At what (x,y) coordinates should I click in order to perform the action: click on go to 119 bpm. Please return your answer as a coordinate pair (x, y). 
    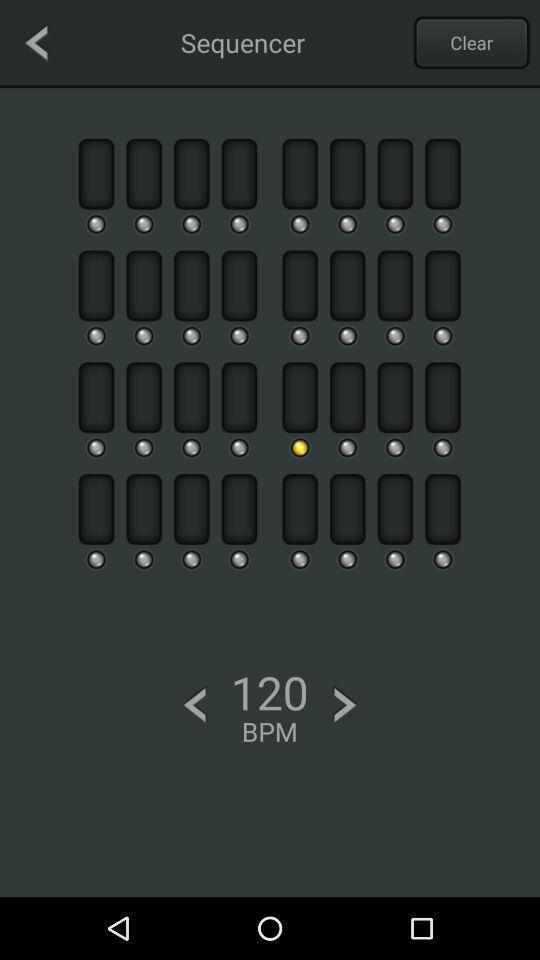
    Looking at the image, I should click on (194, 704).